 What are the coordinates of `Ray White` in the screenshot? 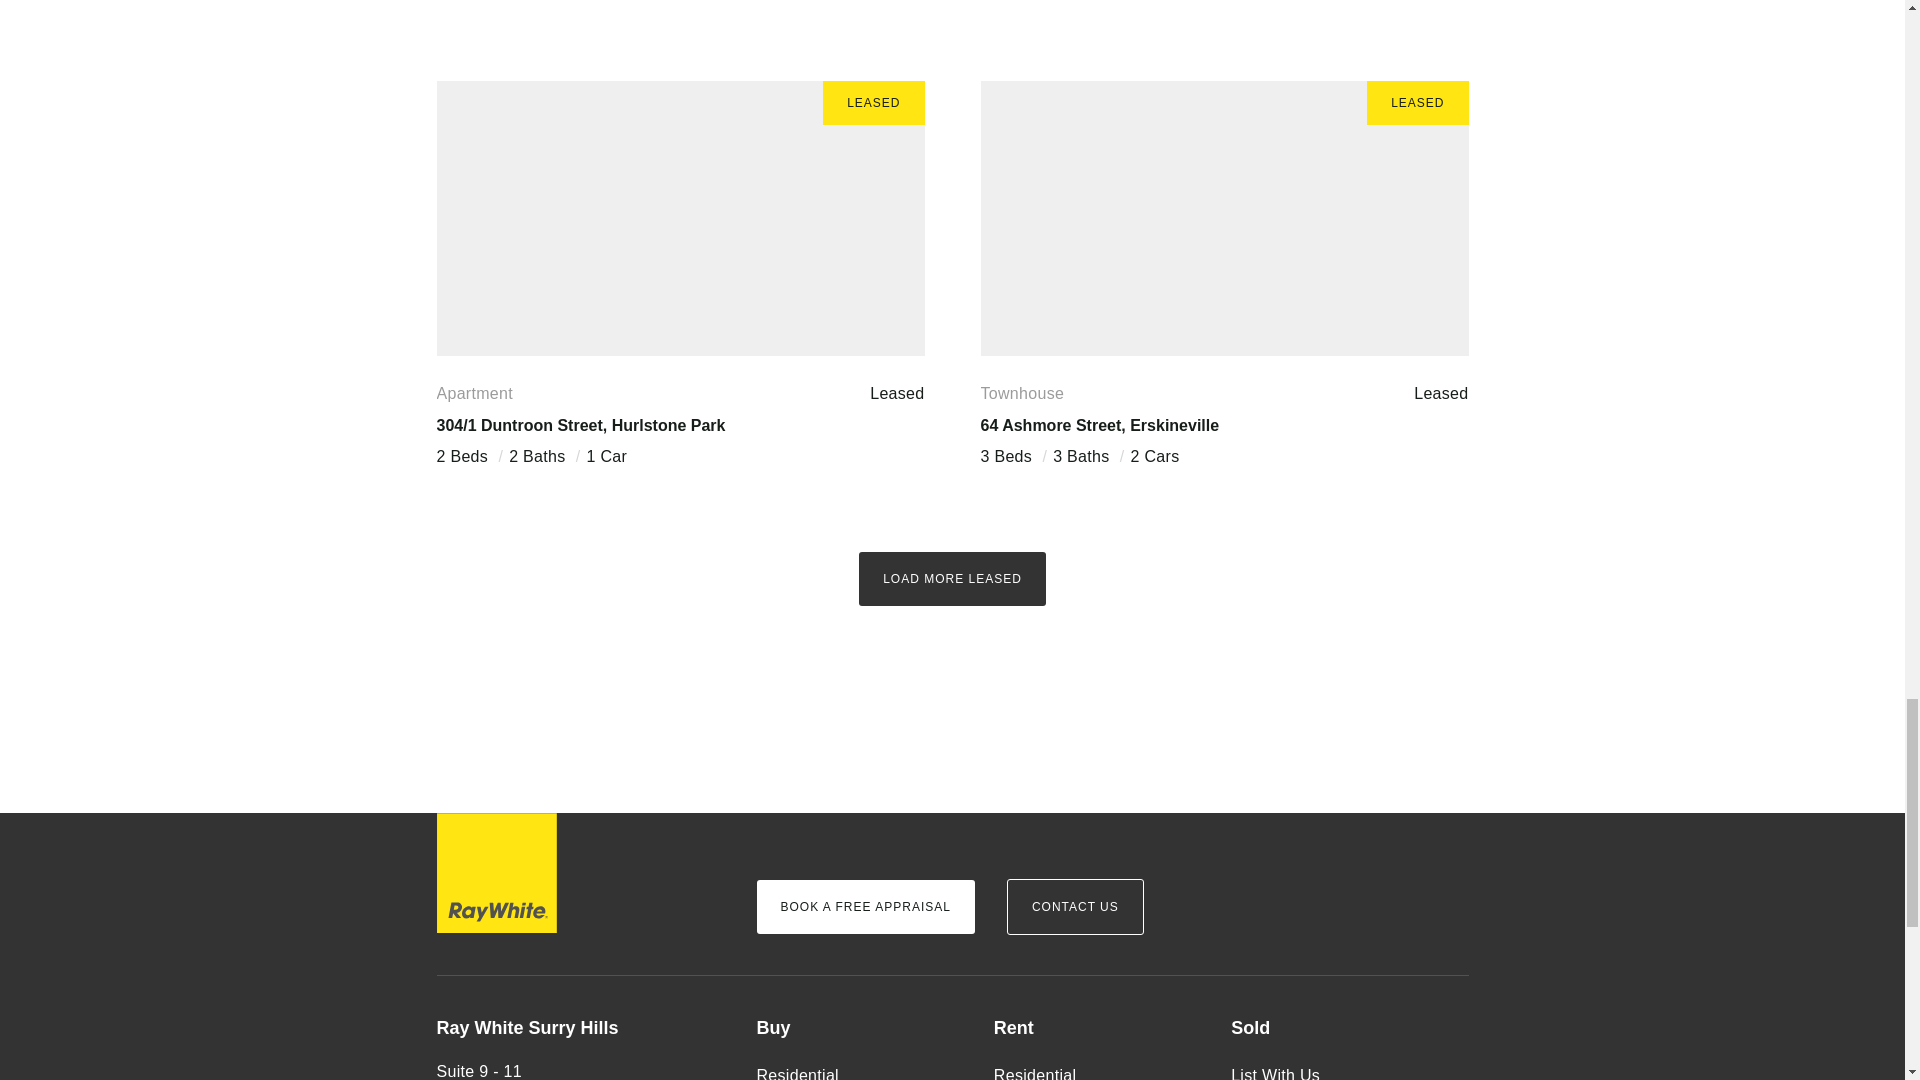 It's located at (496, 873).